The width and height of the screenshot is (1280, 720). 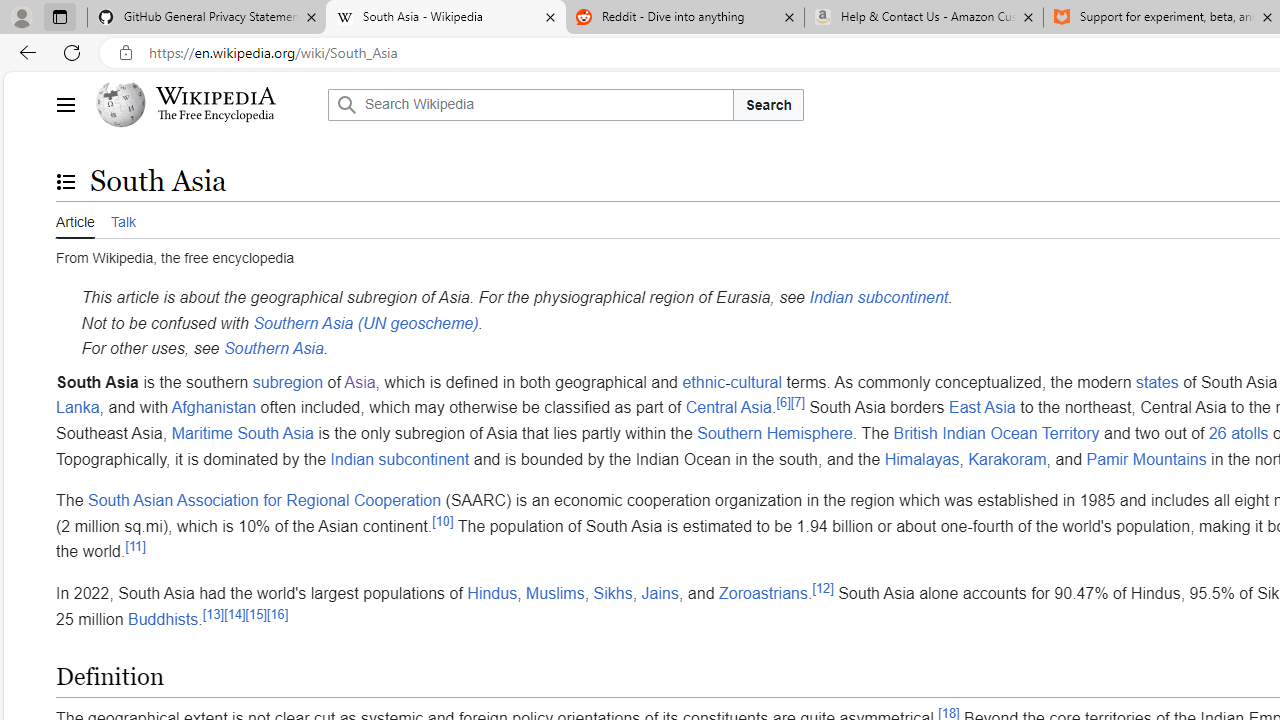 I want to click on Afghanistan, so click(x=214, y=407).